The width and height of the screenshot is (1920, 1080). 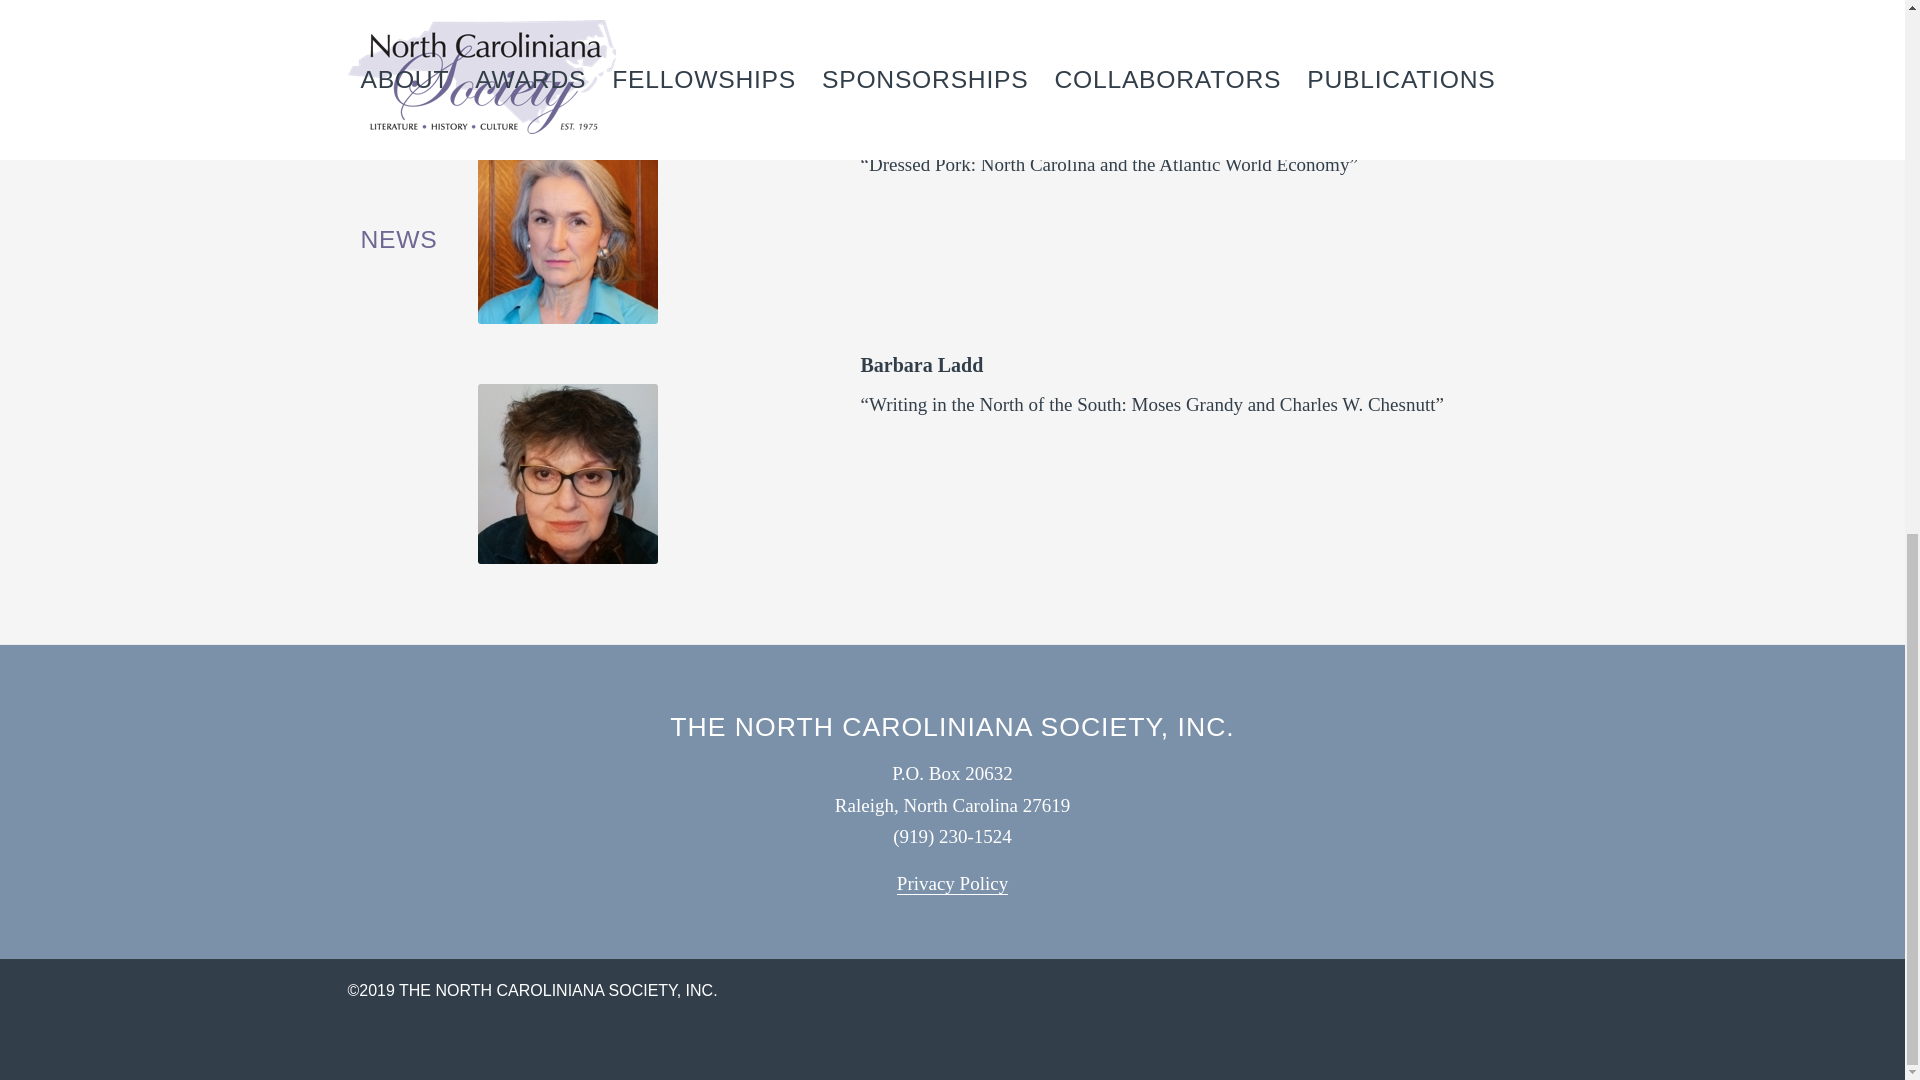 I want to click on Ladd photo copy, so click(x=568, y=474).